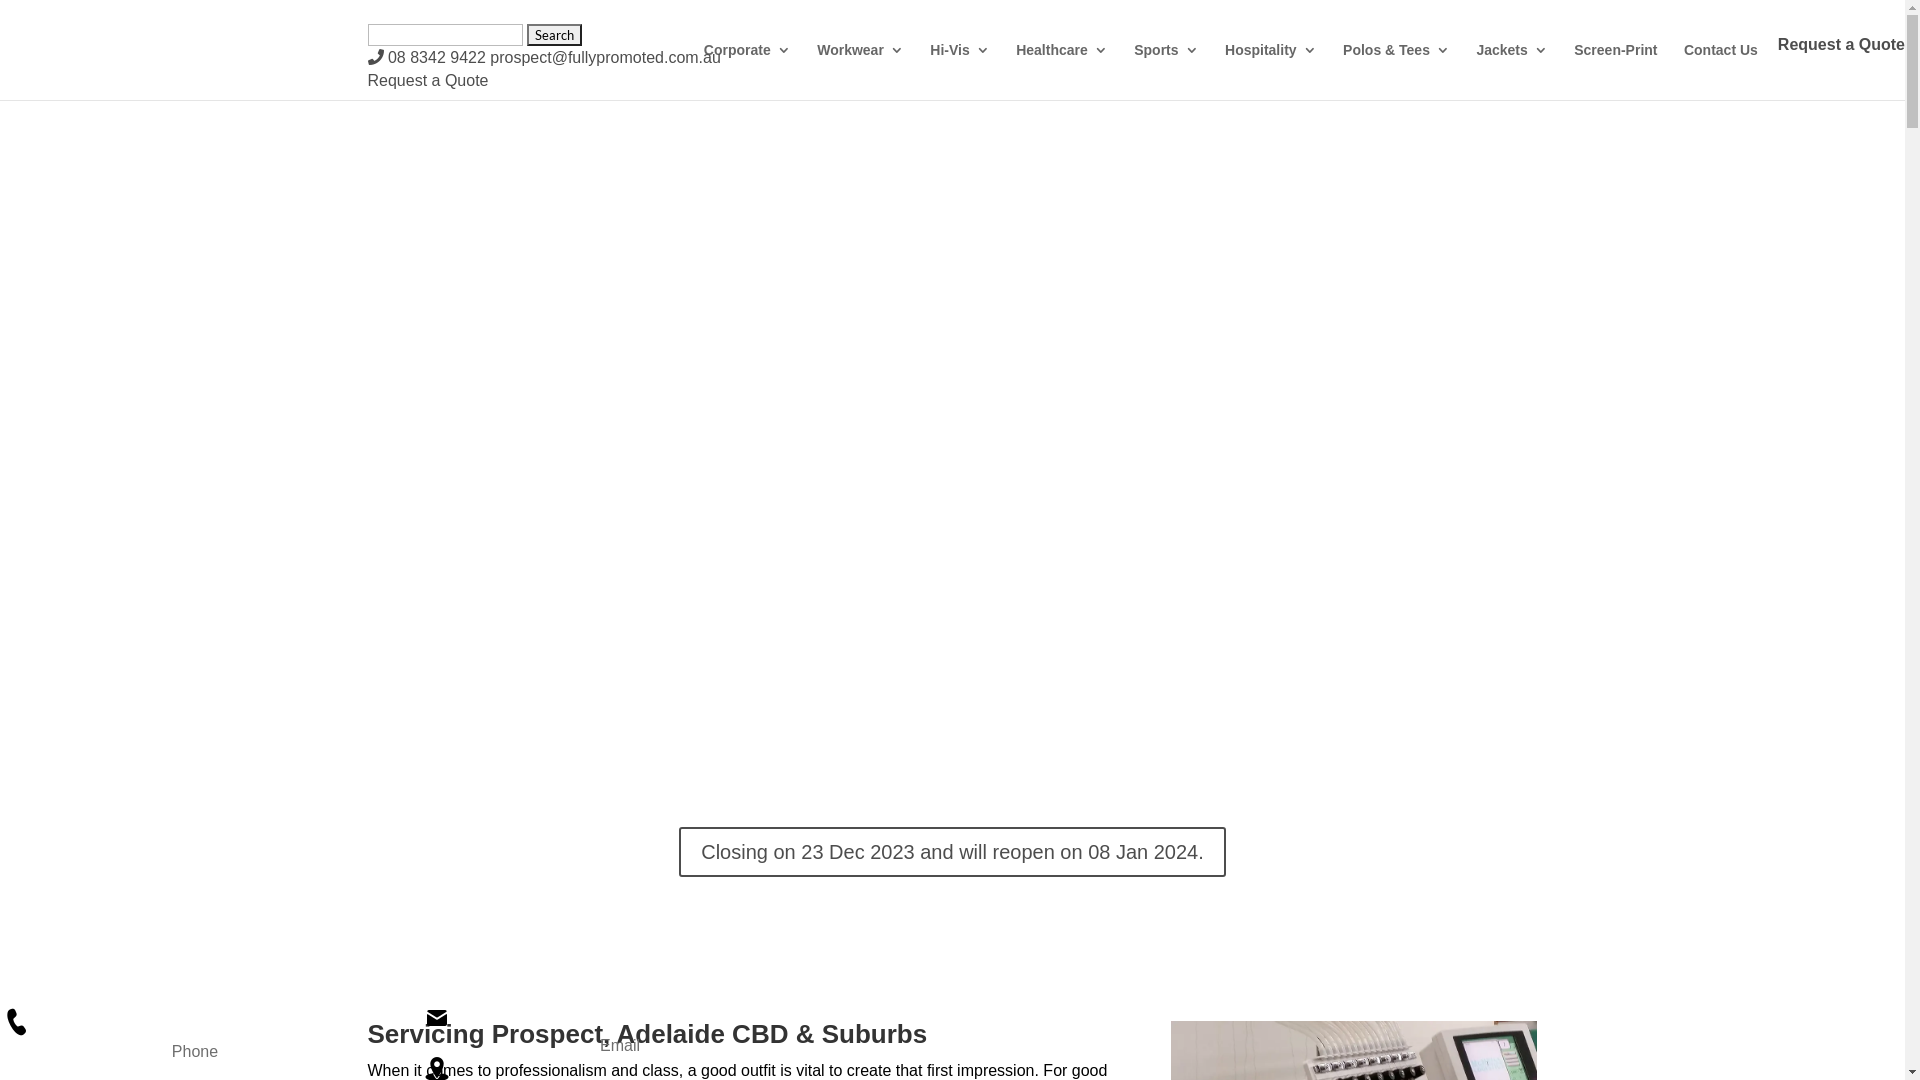 Image resolution: width=1920 pixels, height=1080 pixels. Describe the element at coordinates (748, 66) in the screenshot. I see `Corporate` at that location.